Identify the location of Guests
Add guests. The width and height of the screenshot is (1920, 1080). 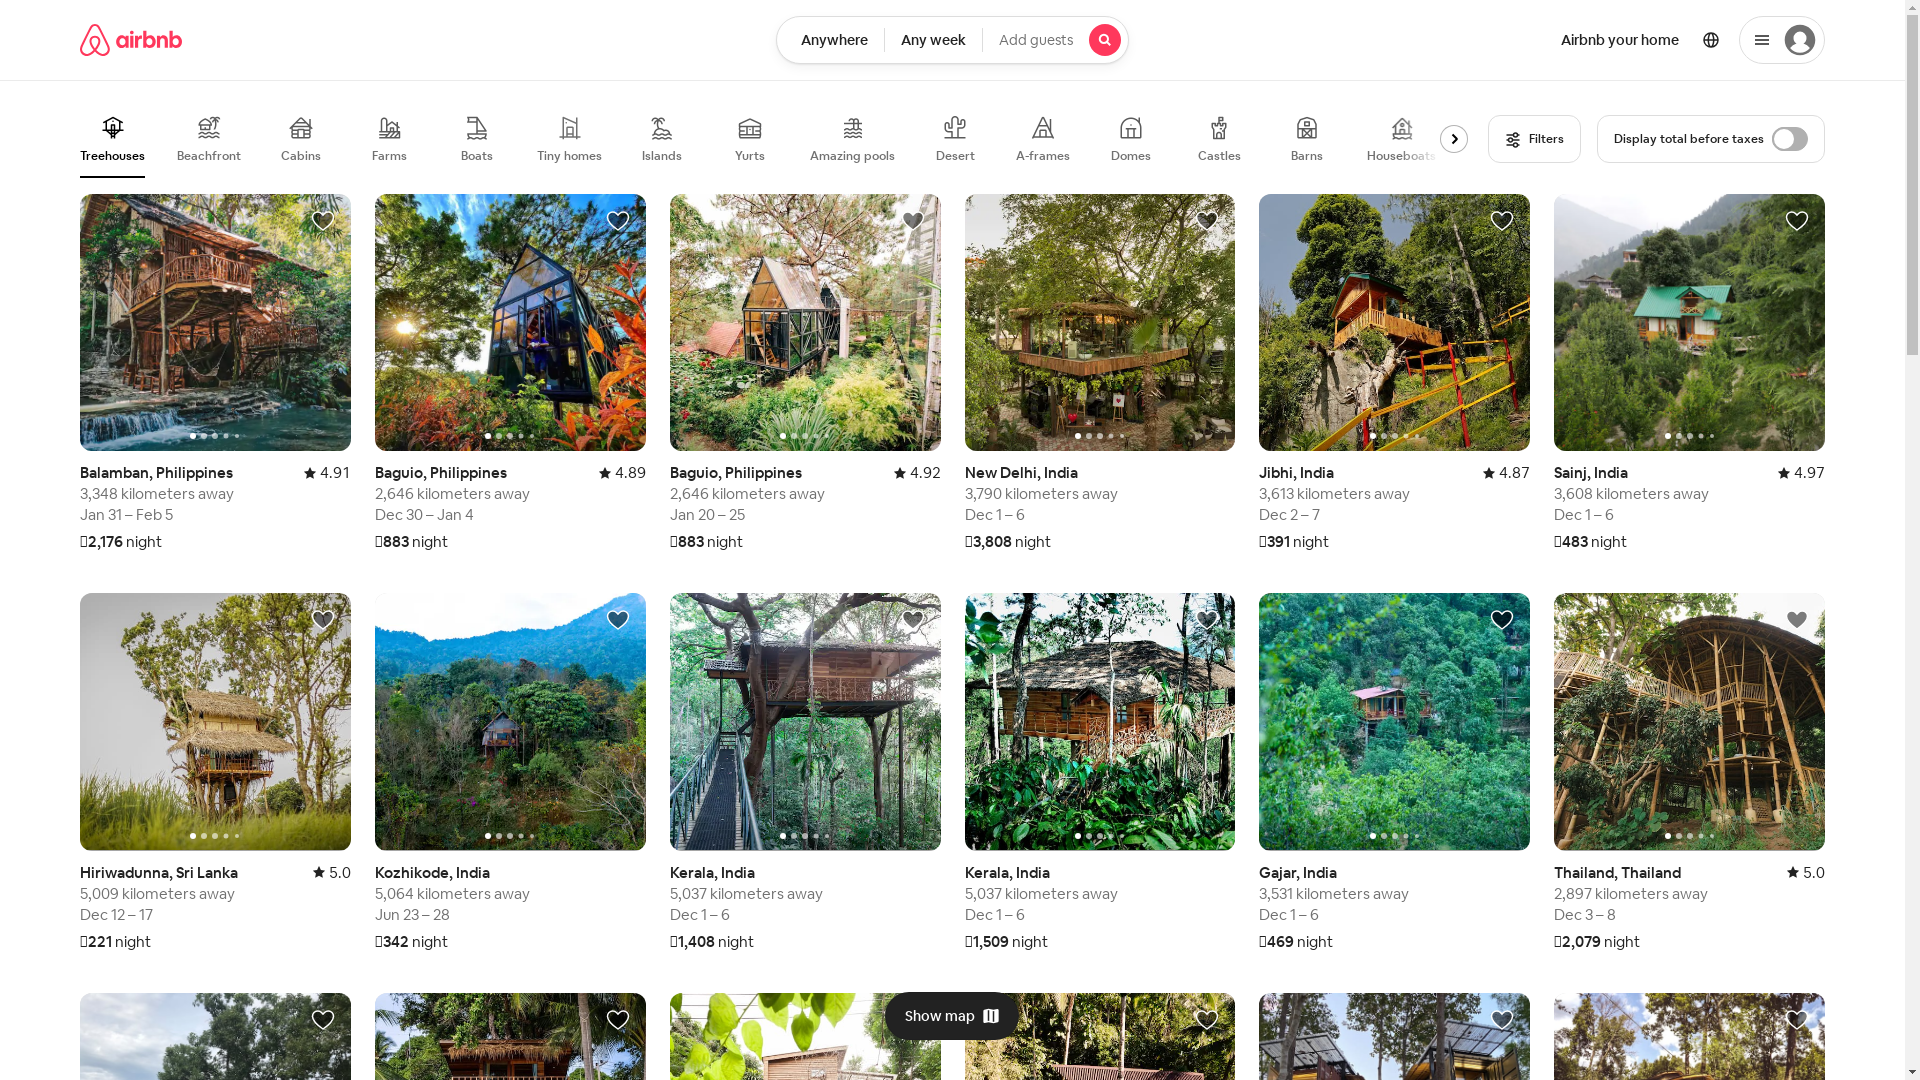
(1056, 40).